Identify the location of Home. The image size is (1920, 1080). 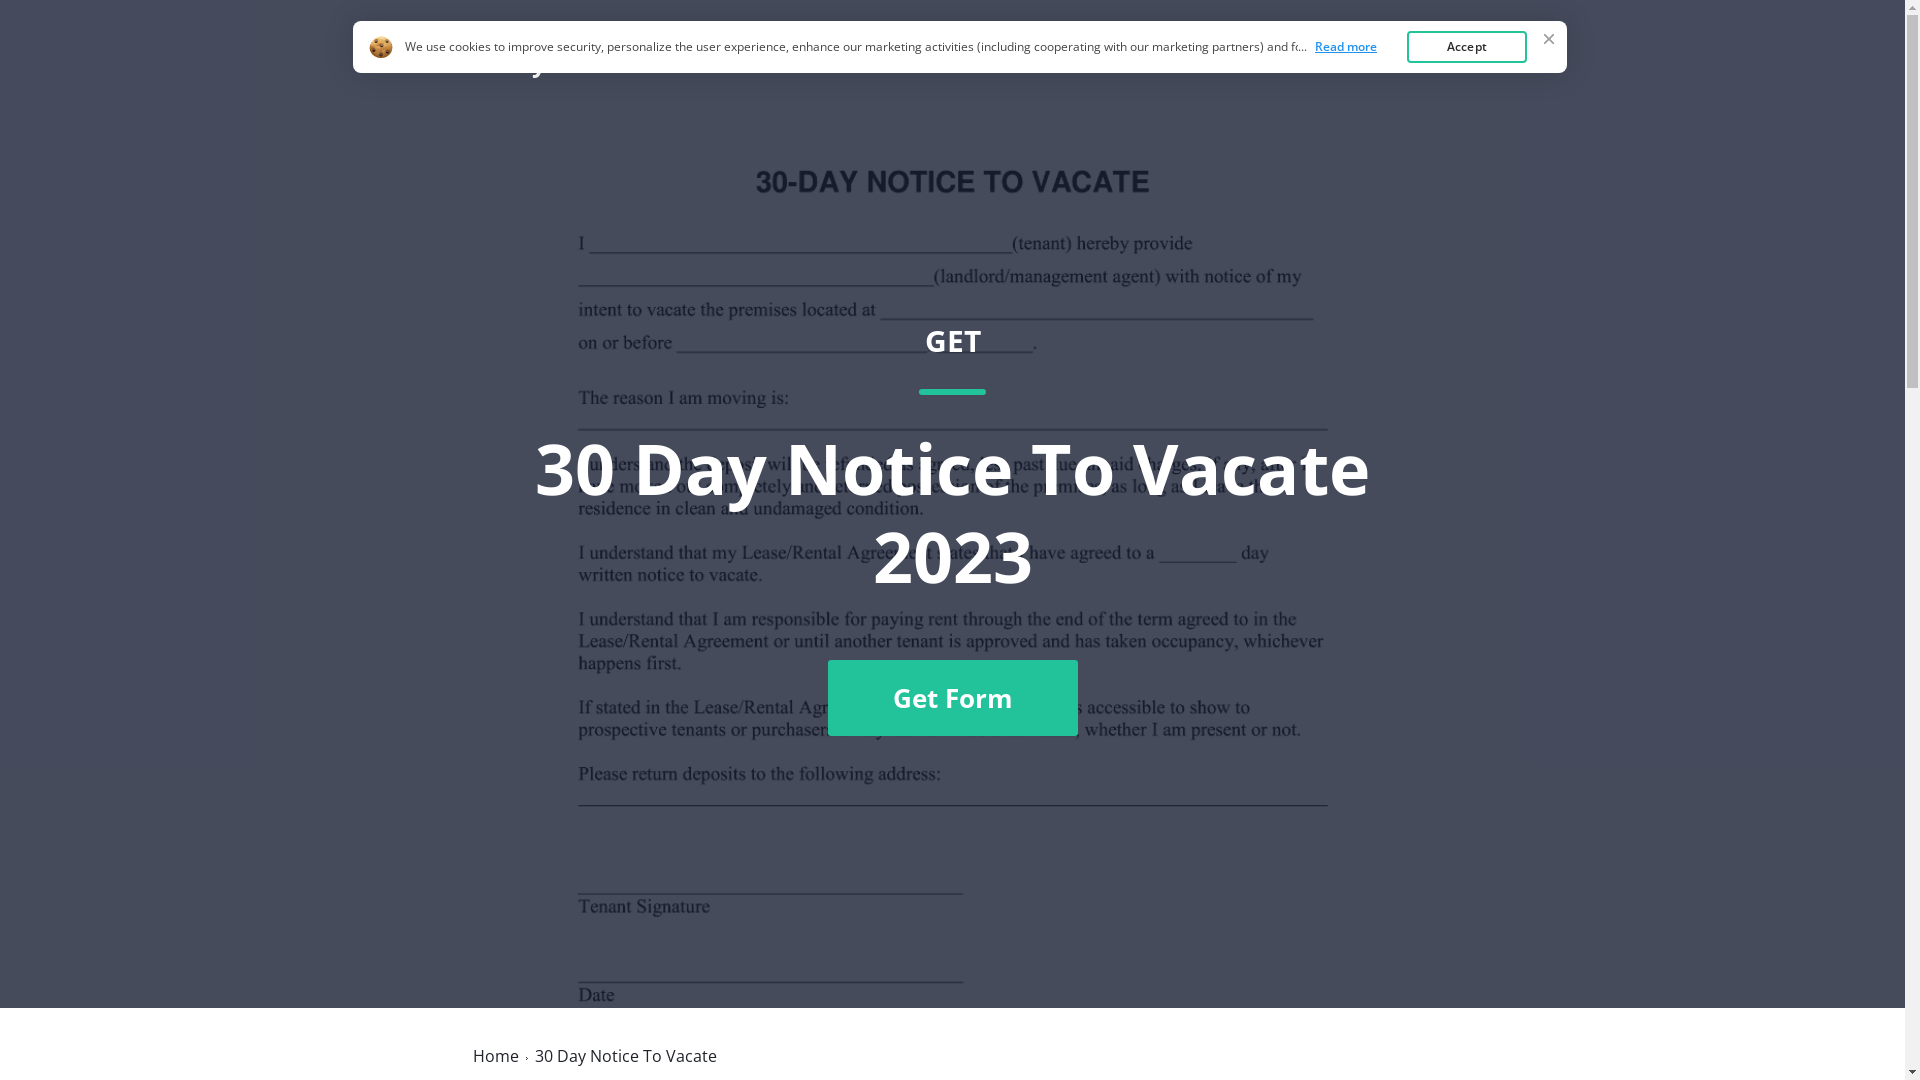
(1301, 63).